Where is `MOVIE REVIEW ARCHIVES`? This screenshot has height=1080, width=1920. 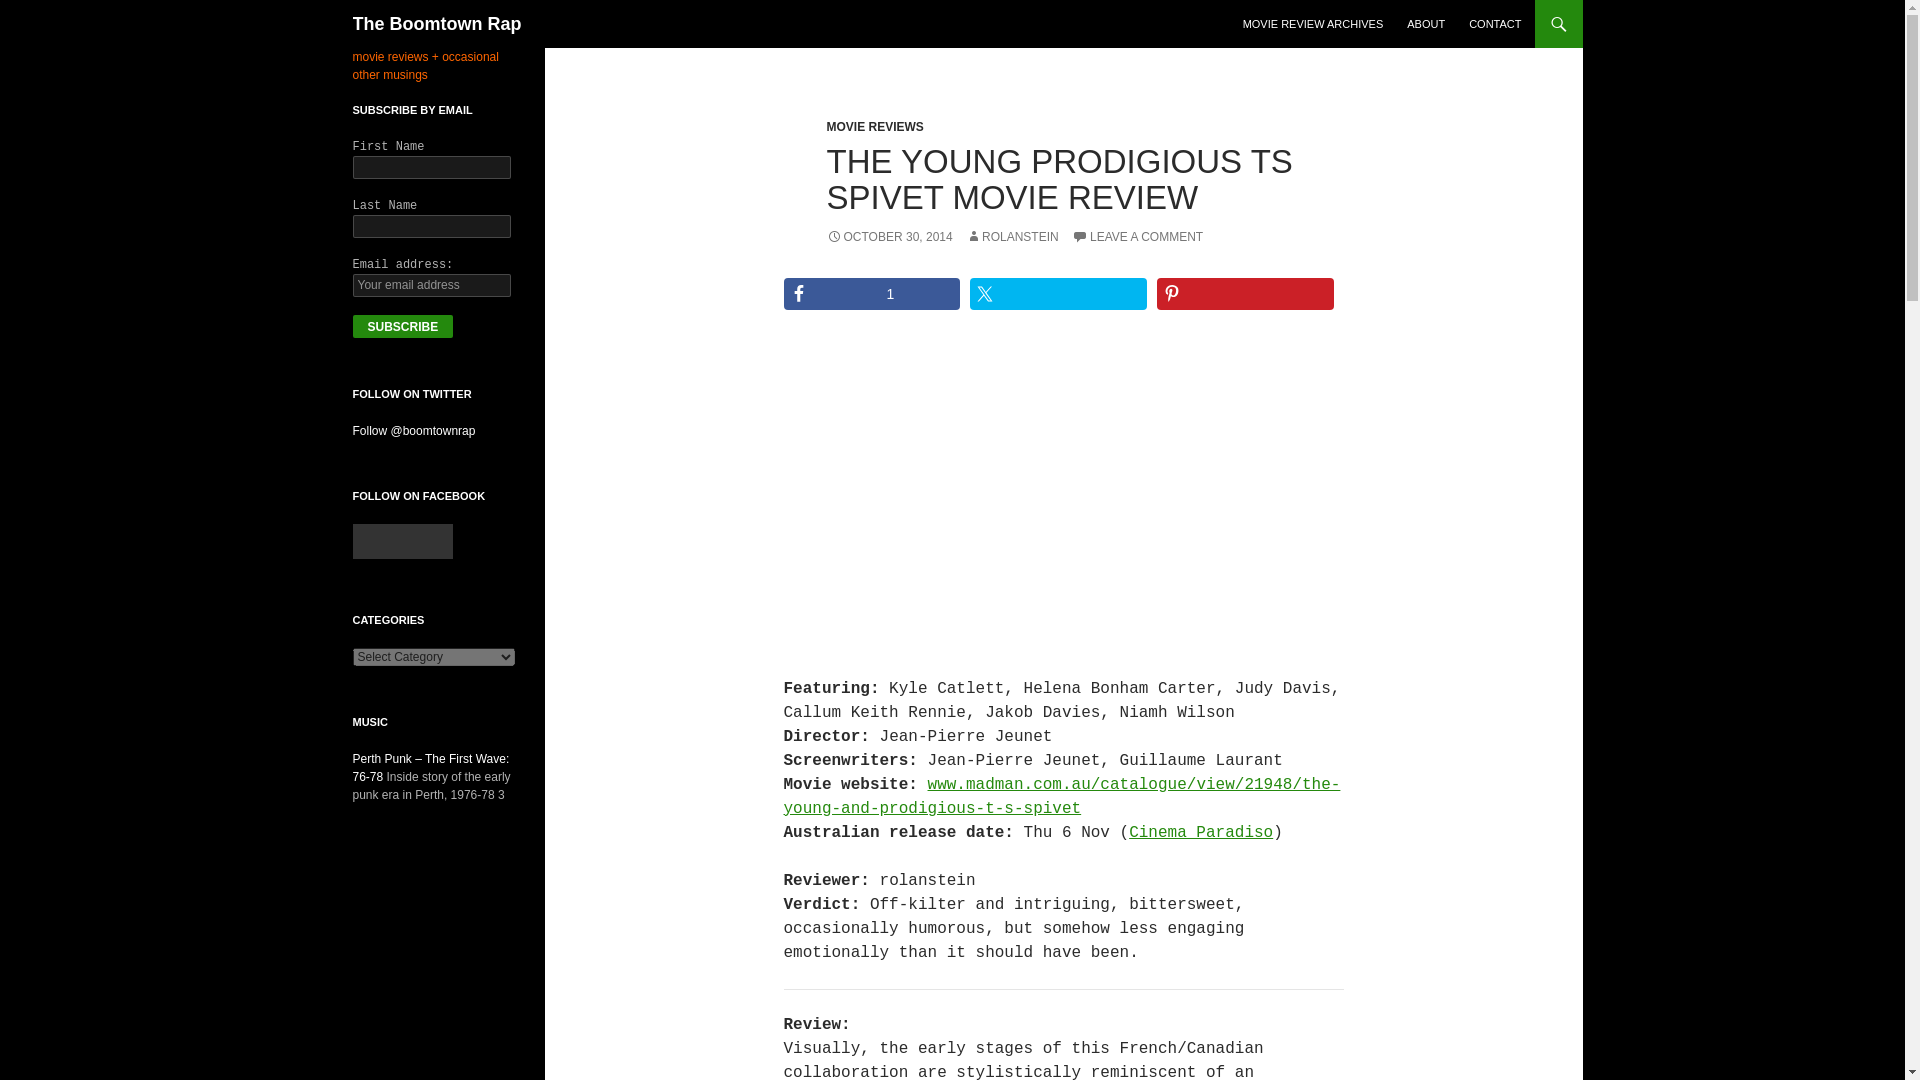
MOVIE REVIEW ARCHIVES is located at coordinates (1312, 24).